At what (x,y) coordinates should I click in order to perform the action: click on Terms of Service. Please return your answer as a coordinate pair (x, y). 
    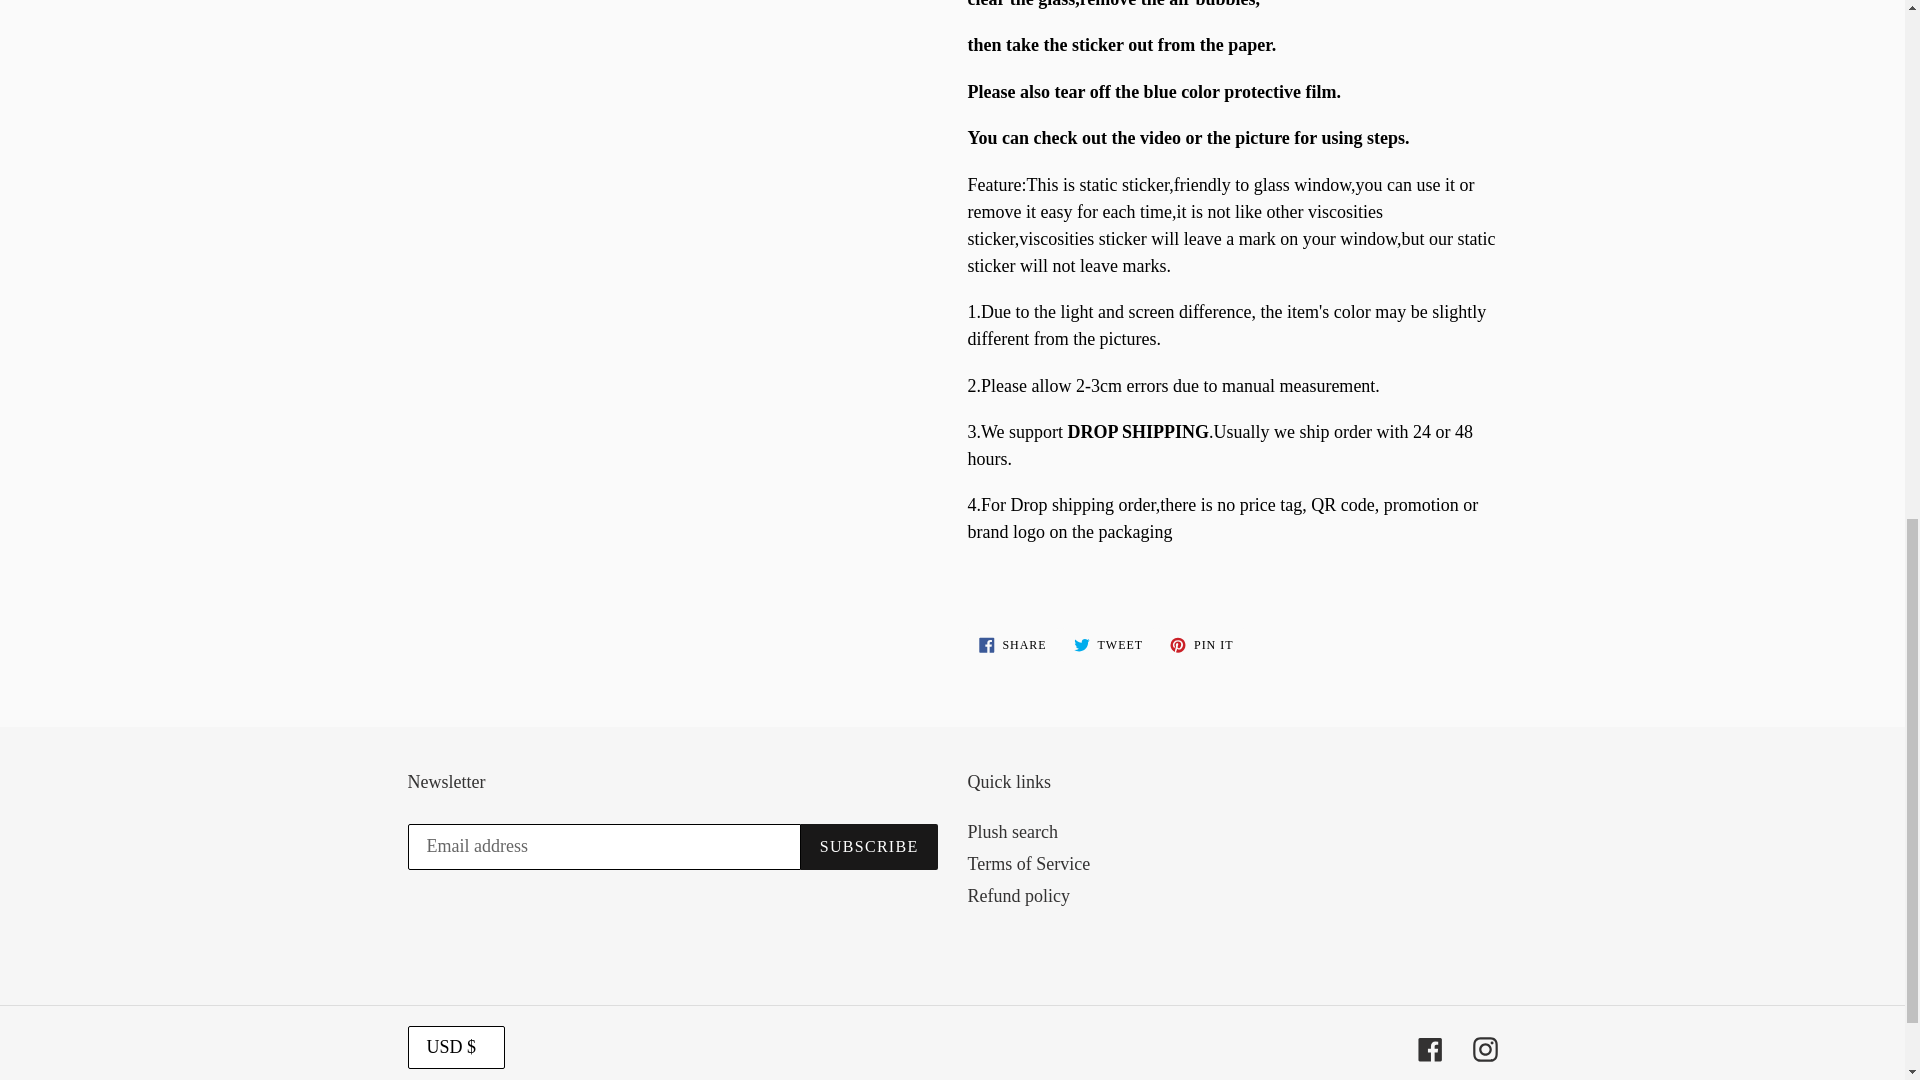
    Looking at the image, I should click on (1028, 864).